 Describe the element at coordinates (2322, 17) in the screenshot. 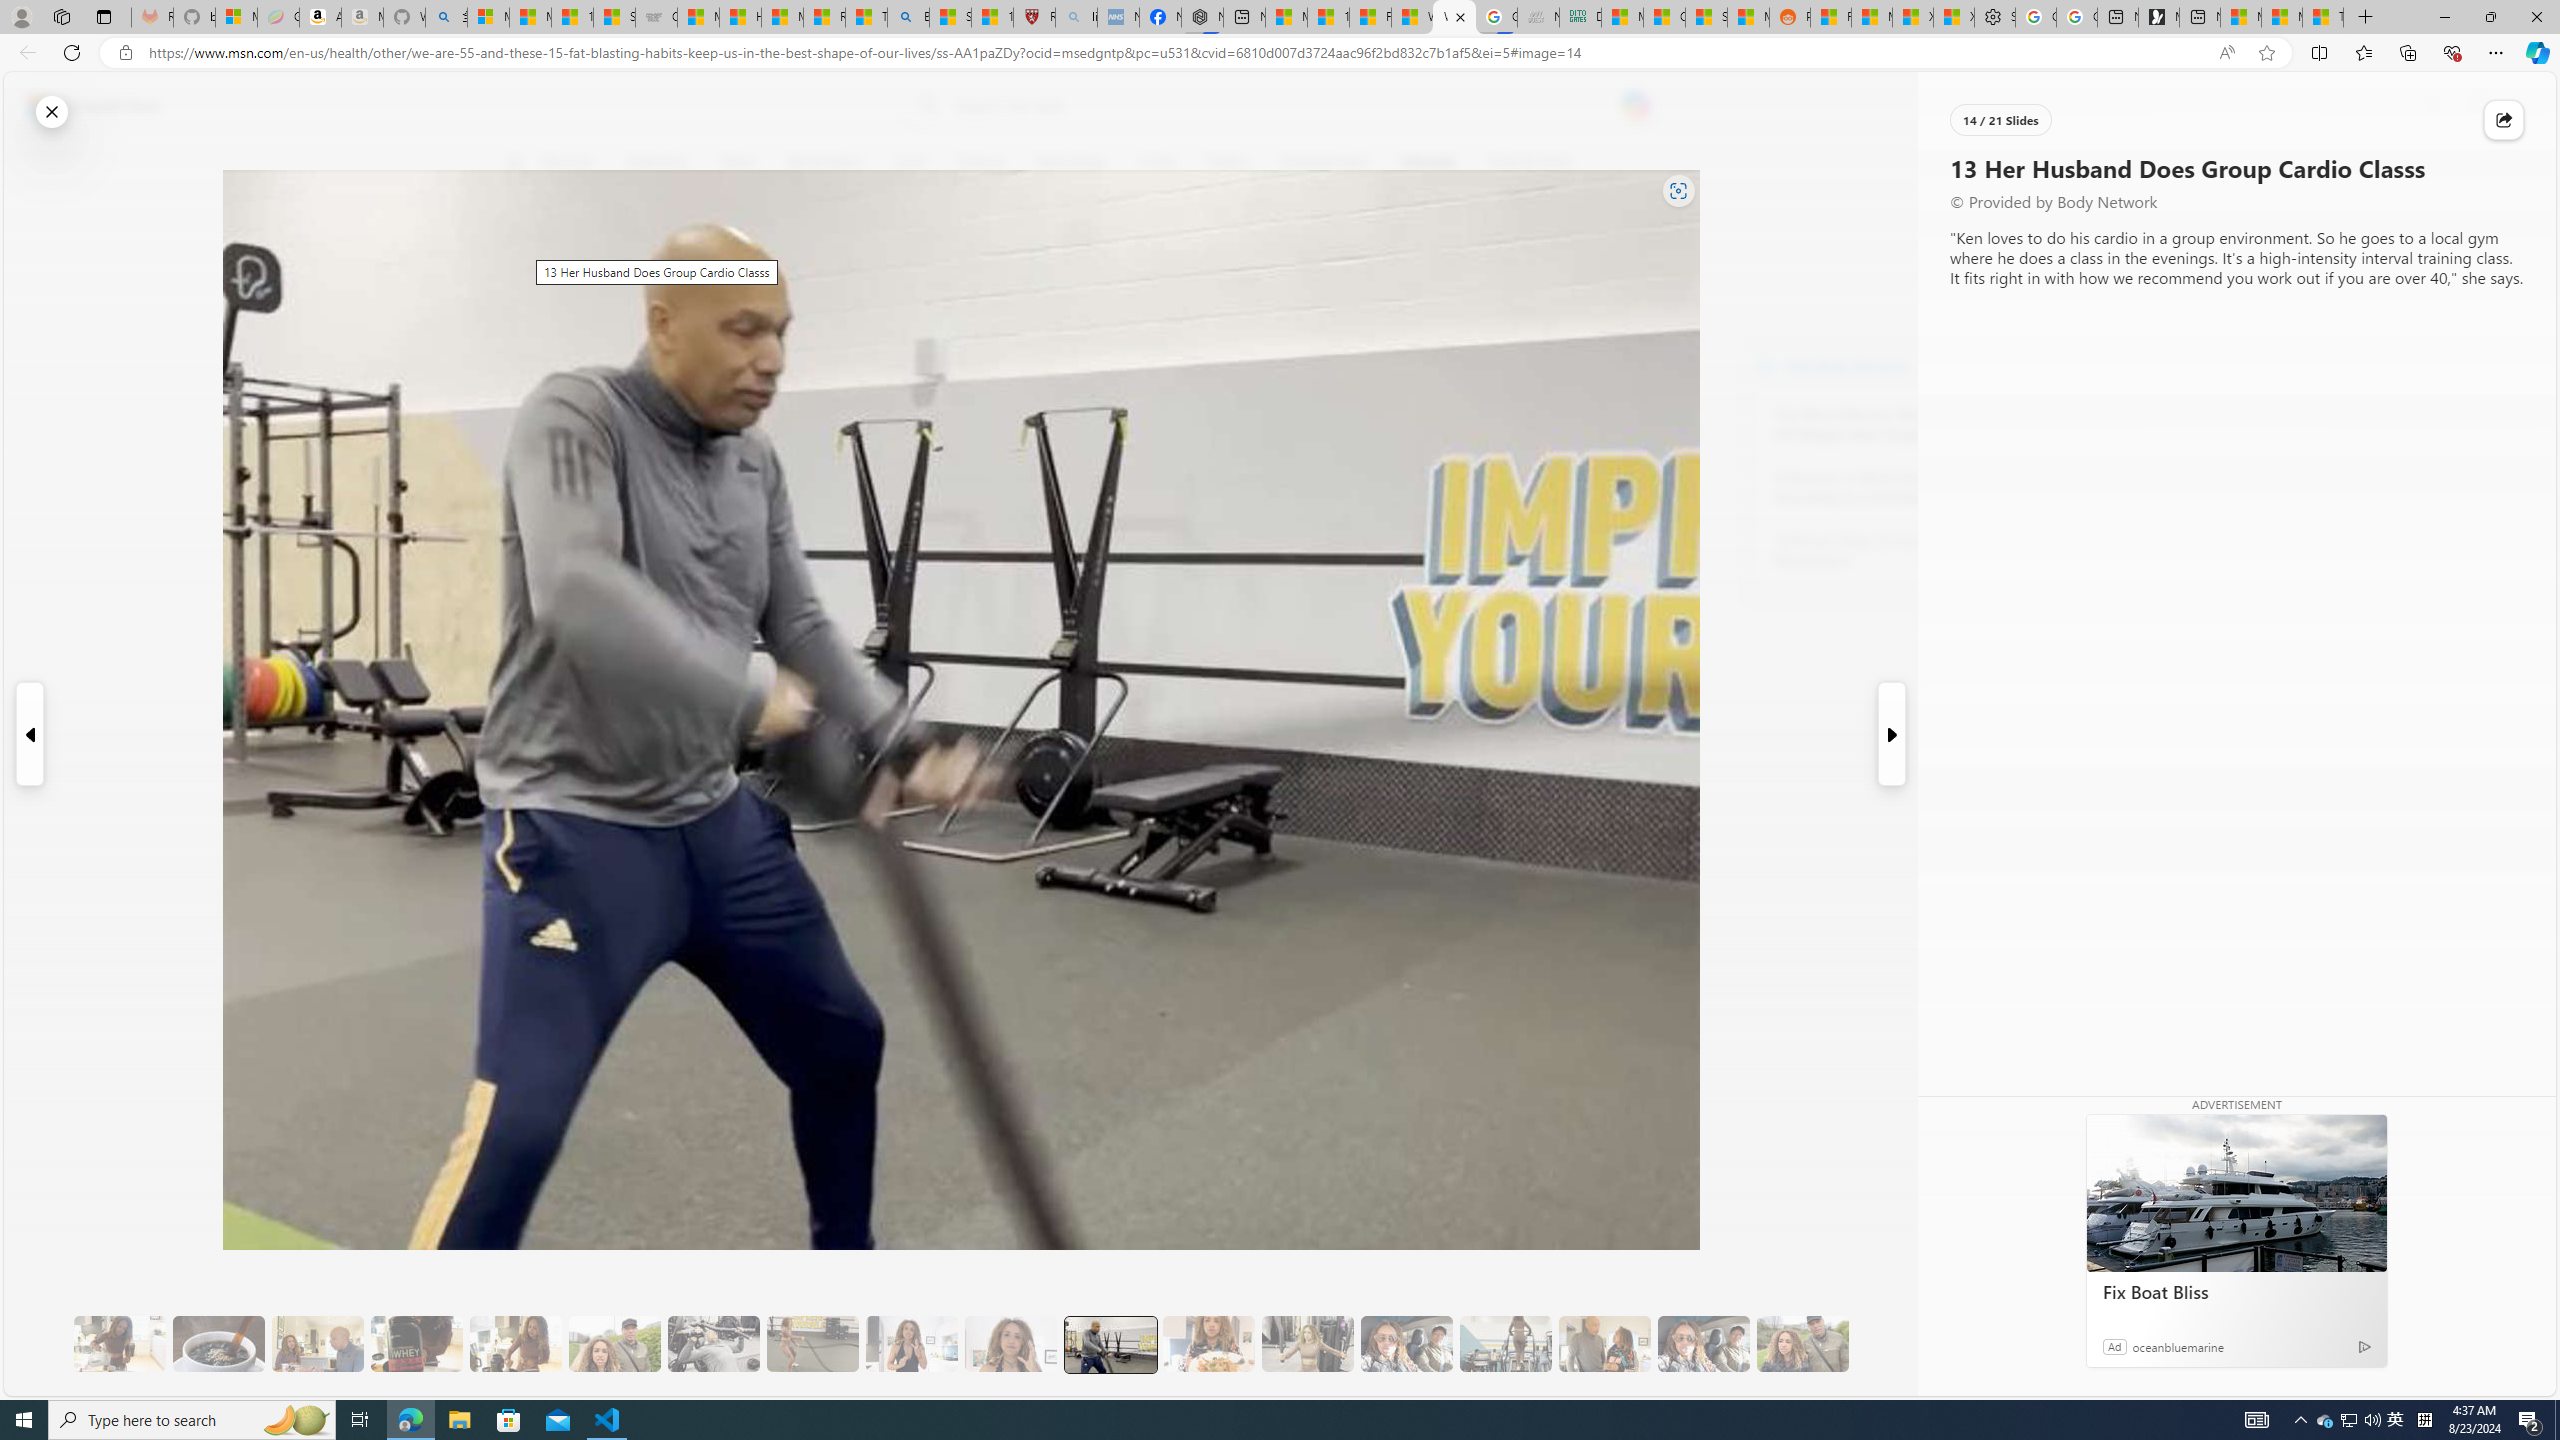

I see `These 3 Stocks Pay You More Than 5% to Own Them` at that location.